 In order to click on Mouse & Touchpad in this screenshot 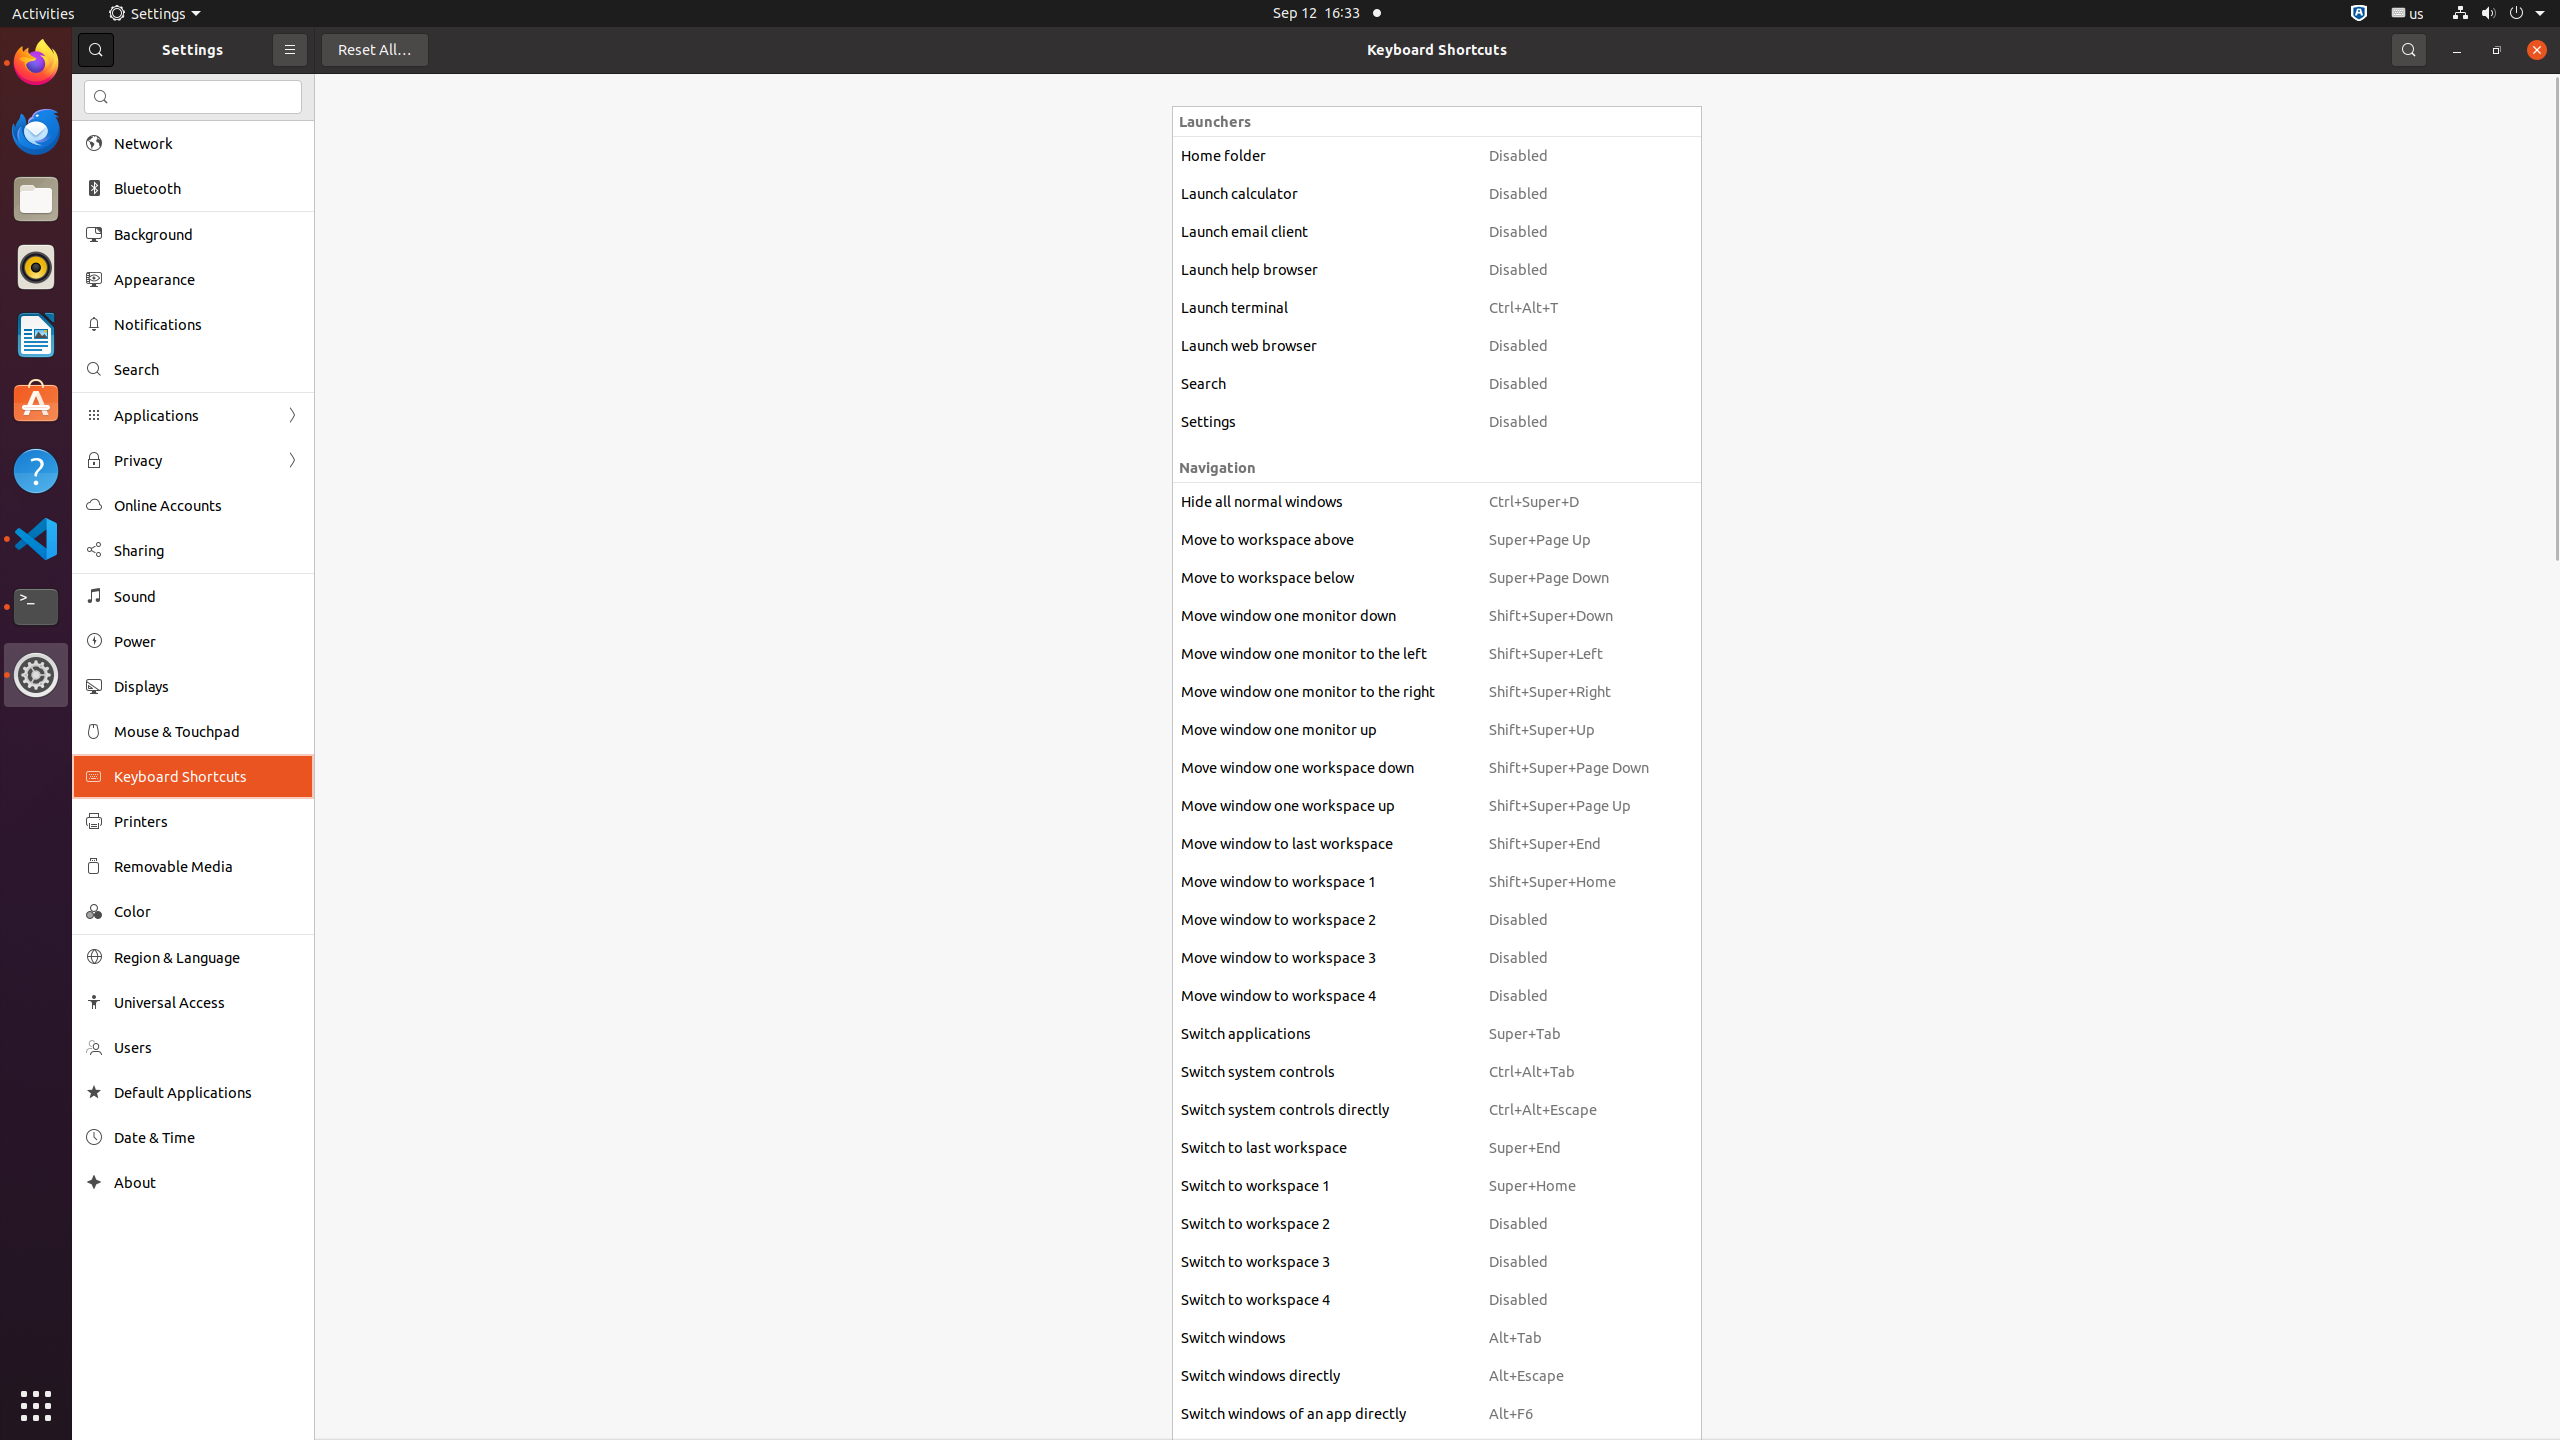, I will do `click(207, 731)`.